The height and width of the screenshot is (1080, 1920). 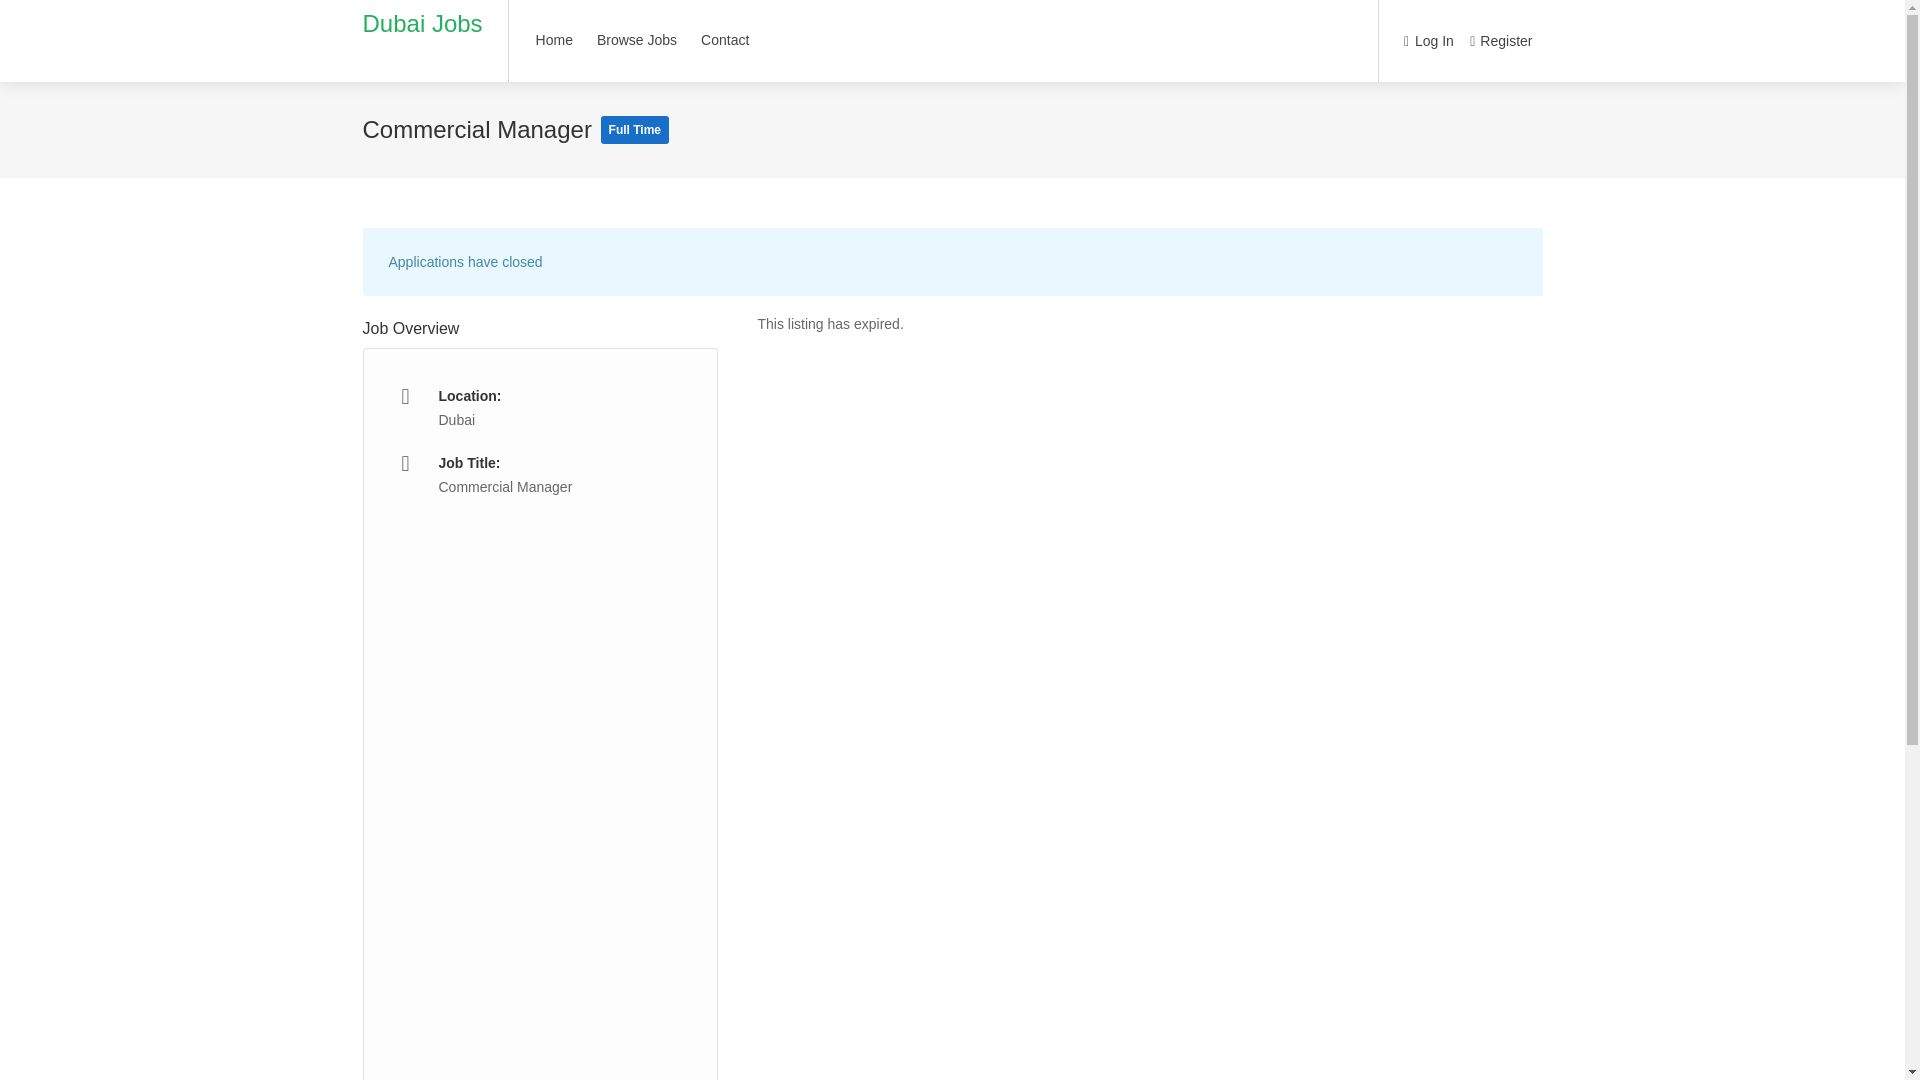 What do you see at coordinates (1501, 42) in the screenshot?
I see `Register` at bounding box center [1501, 42].